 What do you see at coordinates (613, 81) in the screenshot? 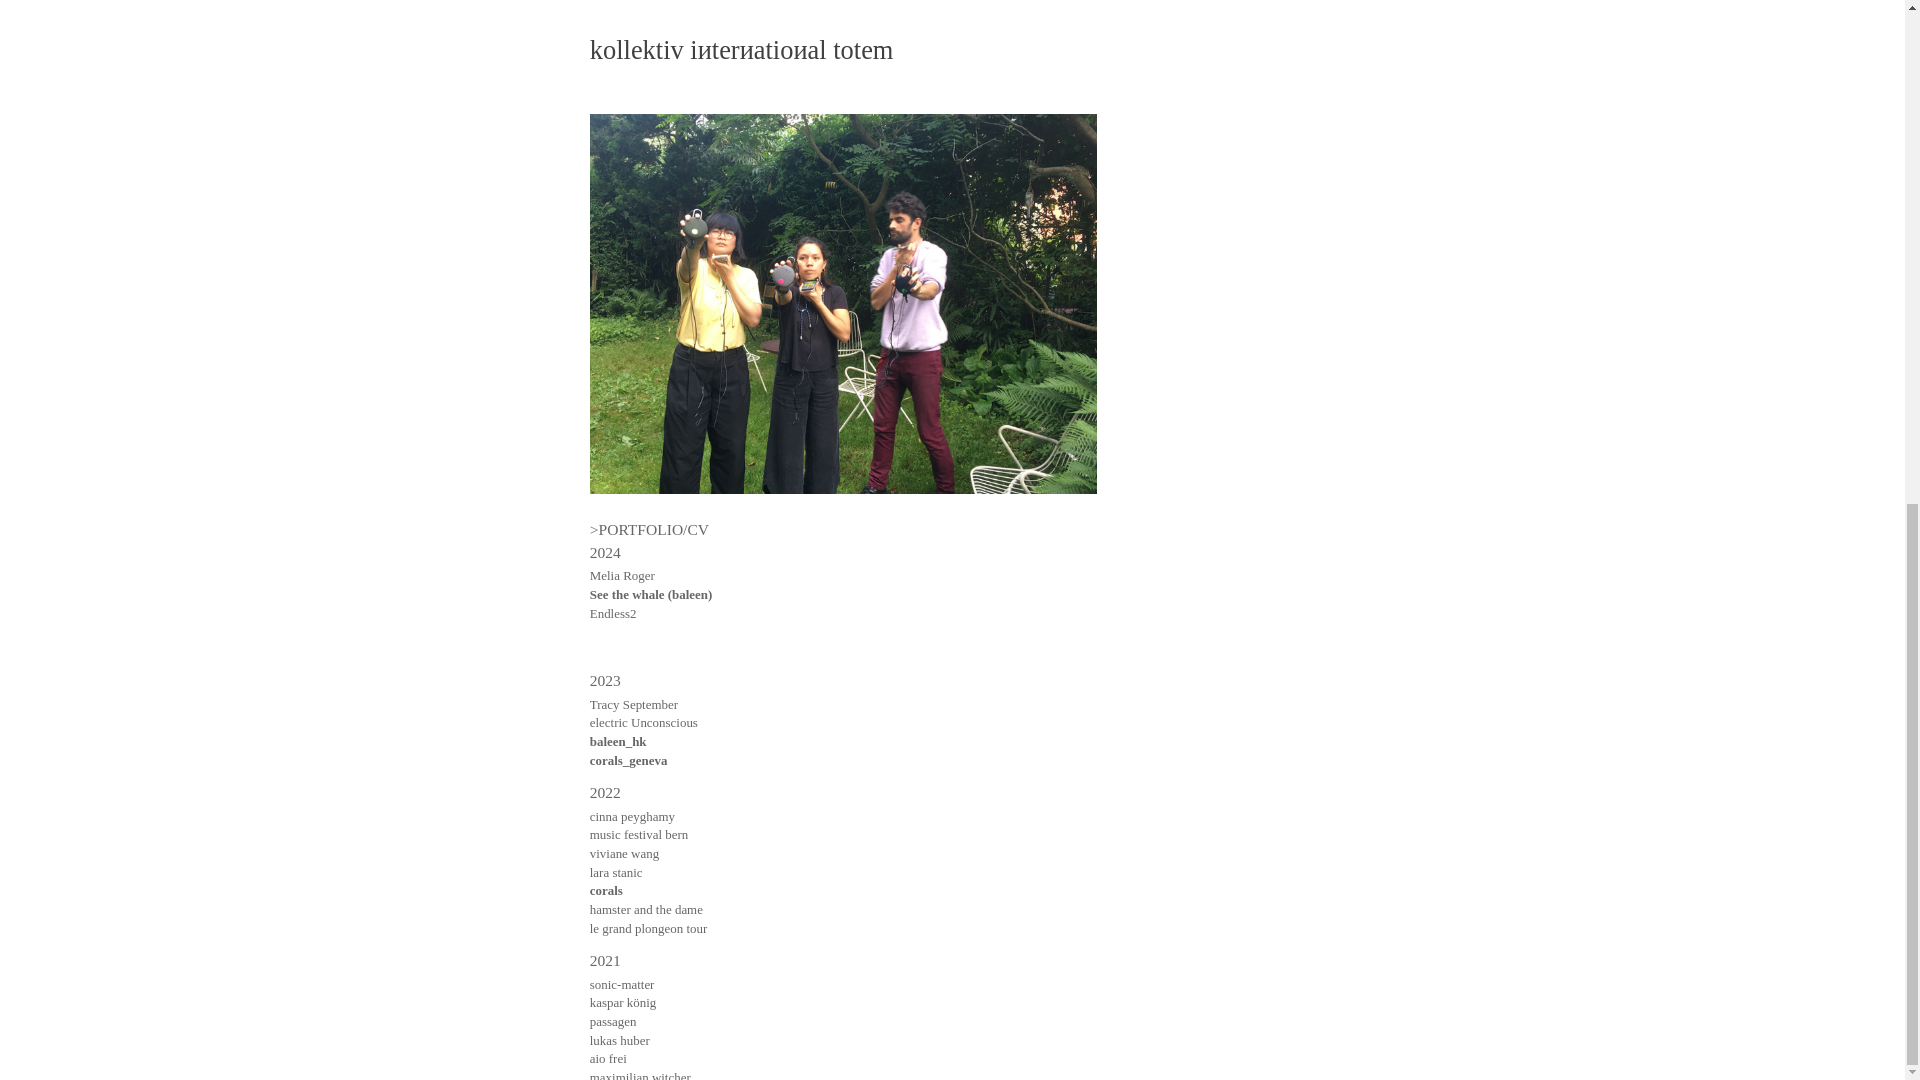
I see `passagen` at bounding box center [613, 81].